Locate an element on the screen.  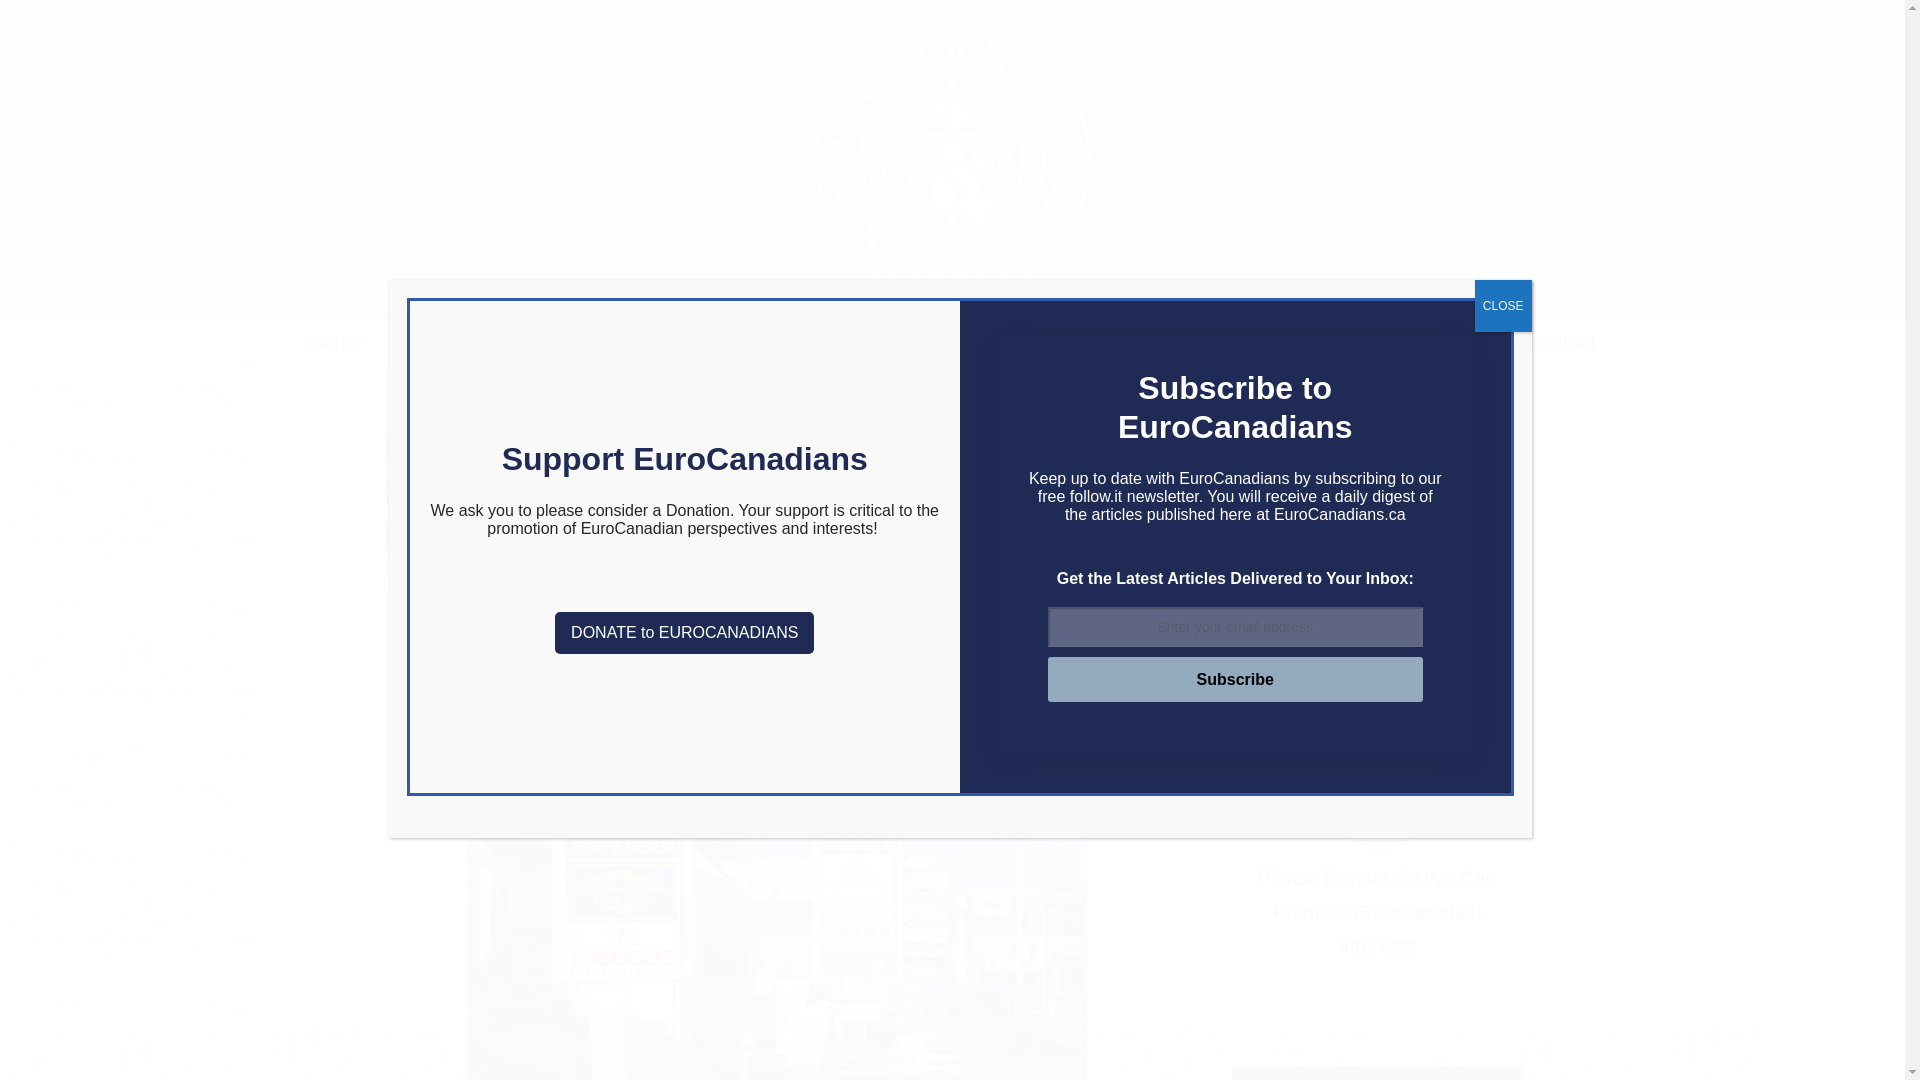
Gab is located at coordinates (1480, 341).